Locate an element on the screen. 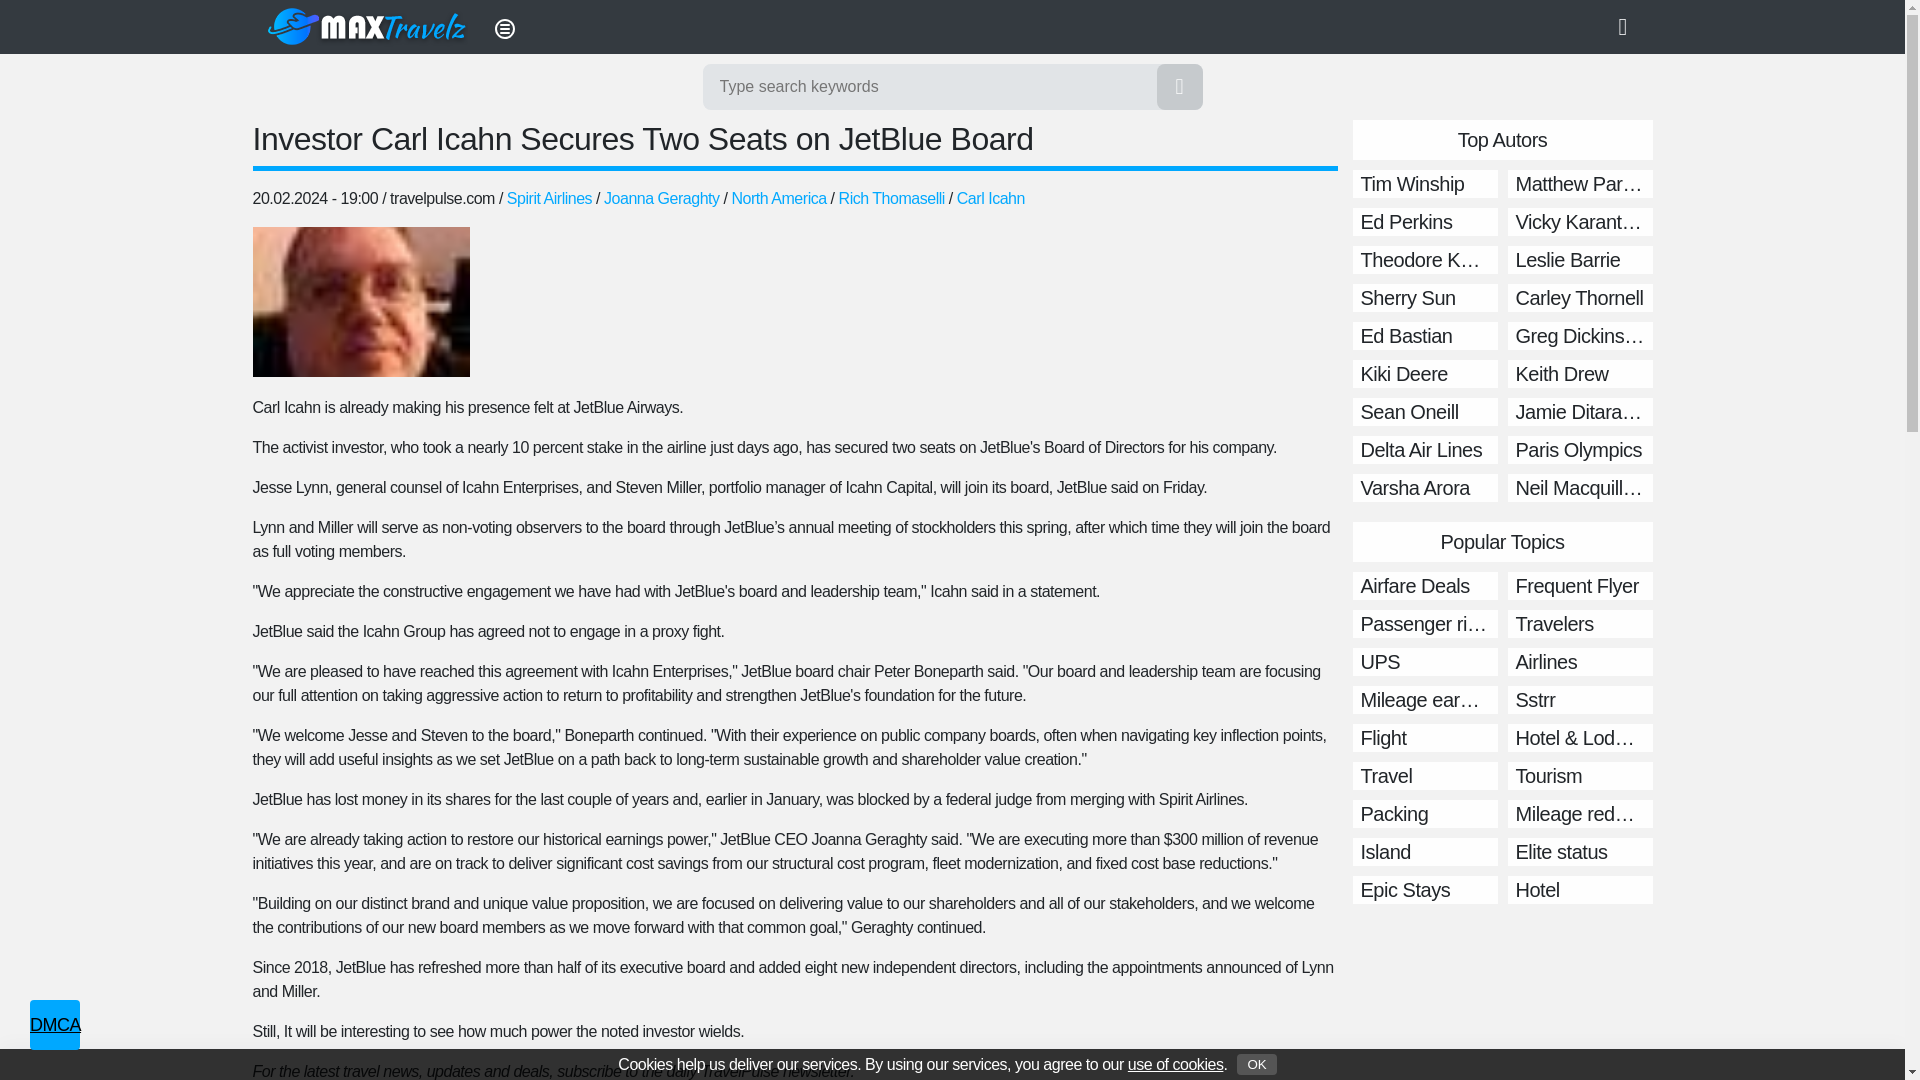 The image size is (1920, 1080). Spirit Airlines is located at coordinates (548, 198).